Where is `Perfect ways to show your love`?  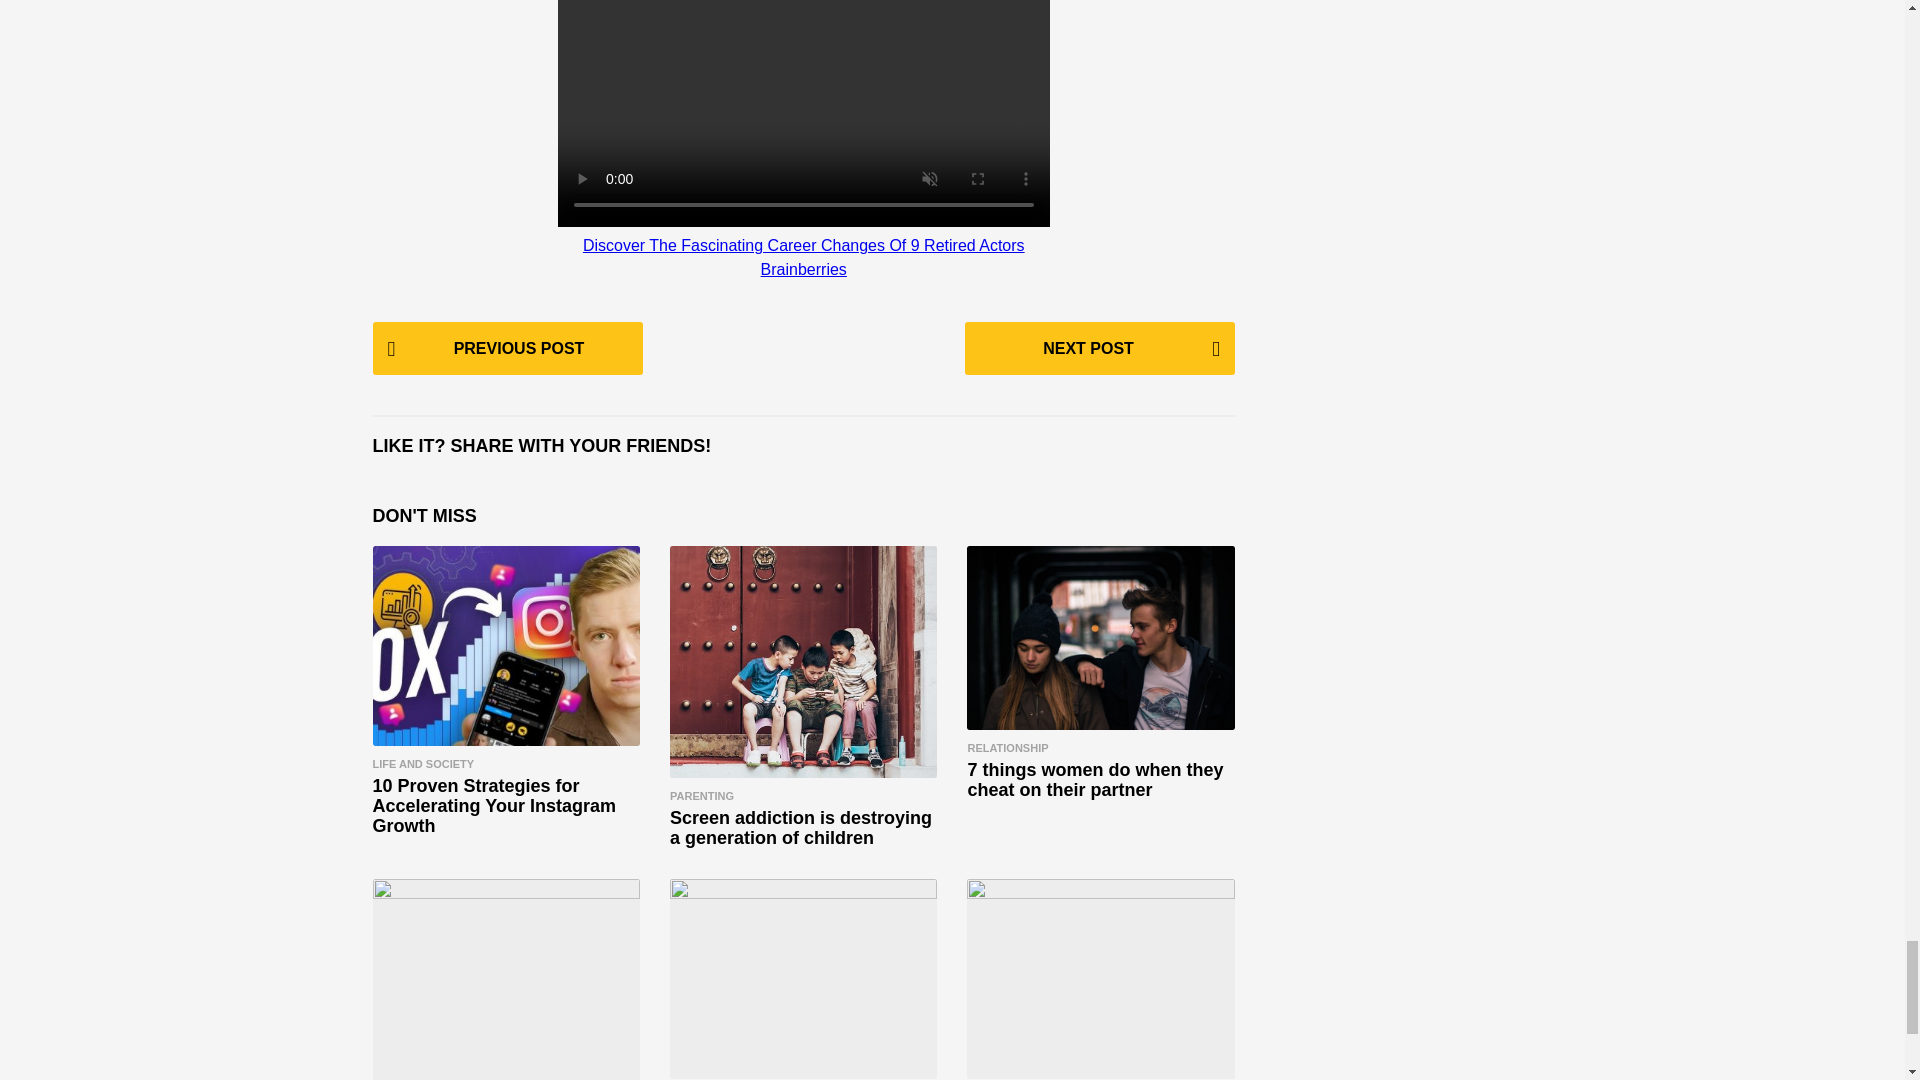
Perfect ways to show your love is located at coordinates (803, 980).